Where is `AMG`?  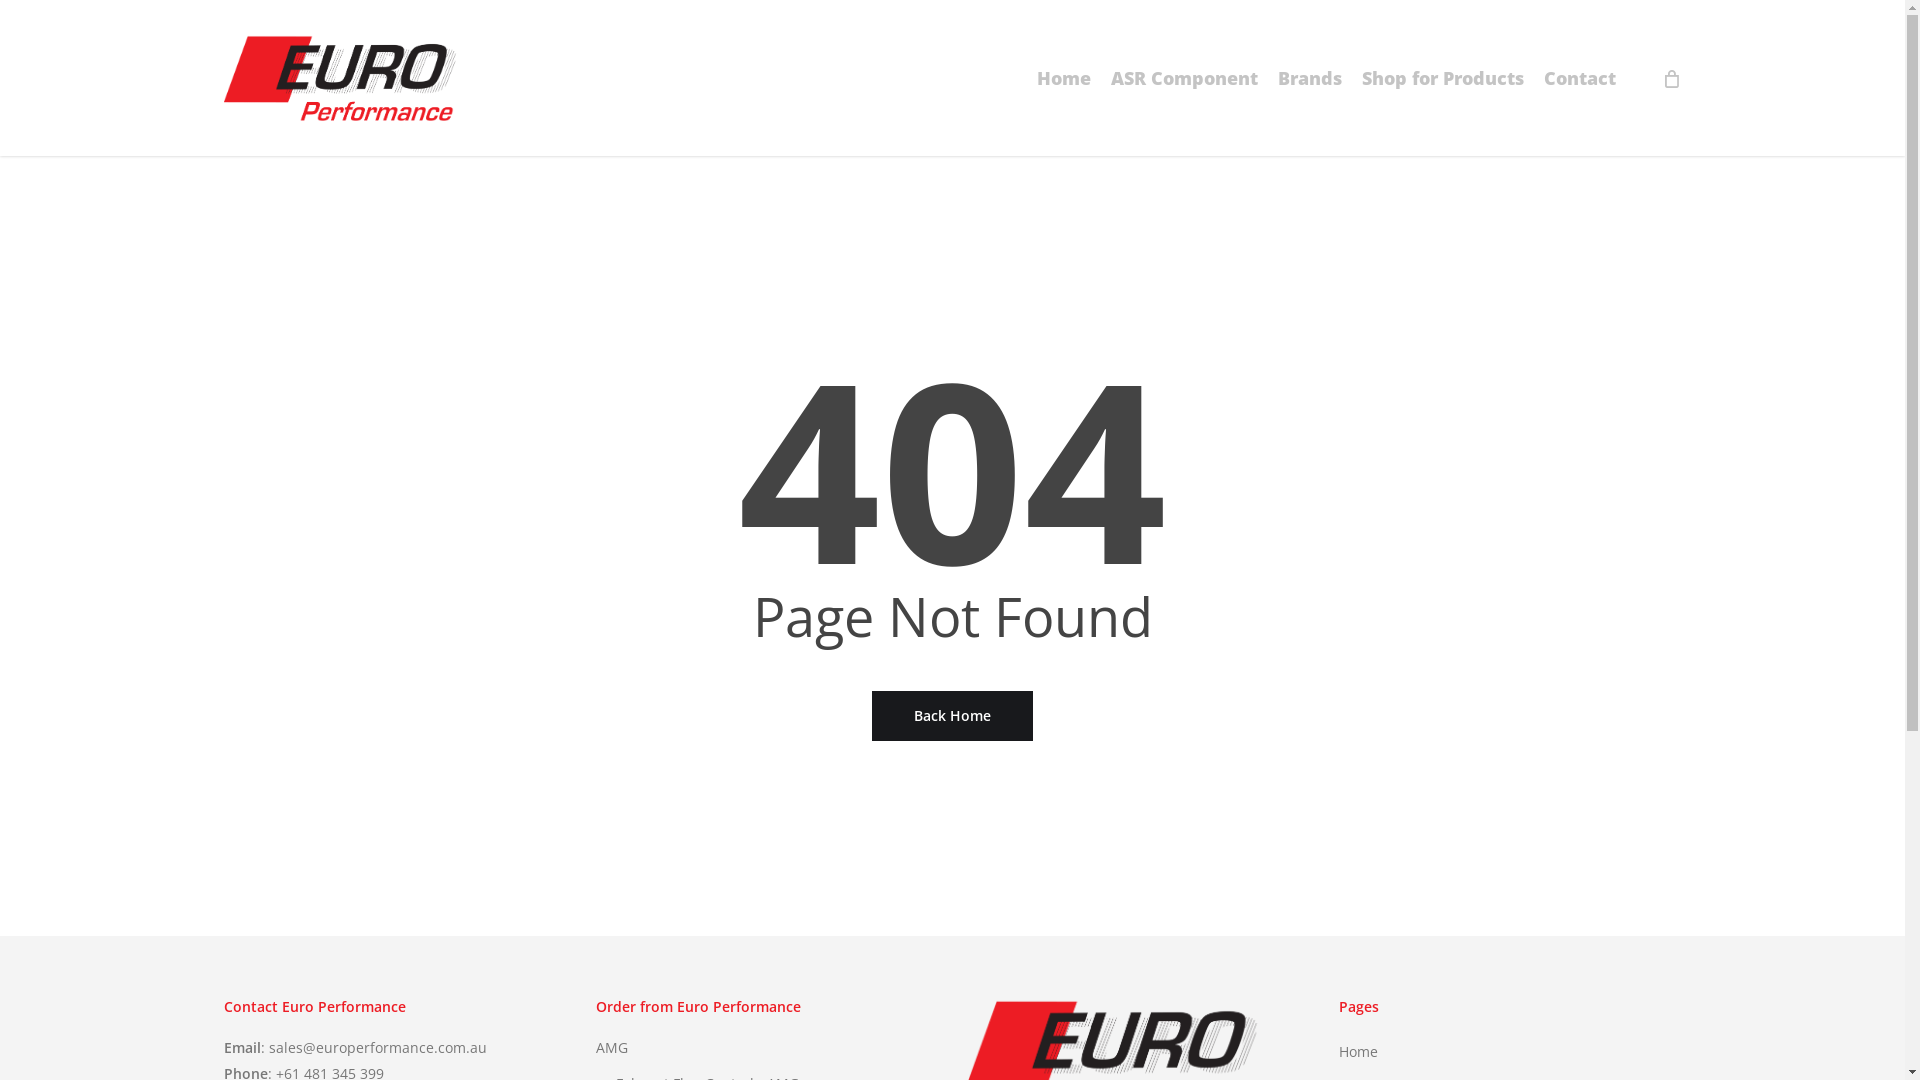 AMG is located at coordinates (767, 1048).